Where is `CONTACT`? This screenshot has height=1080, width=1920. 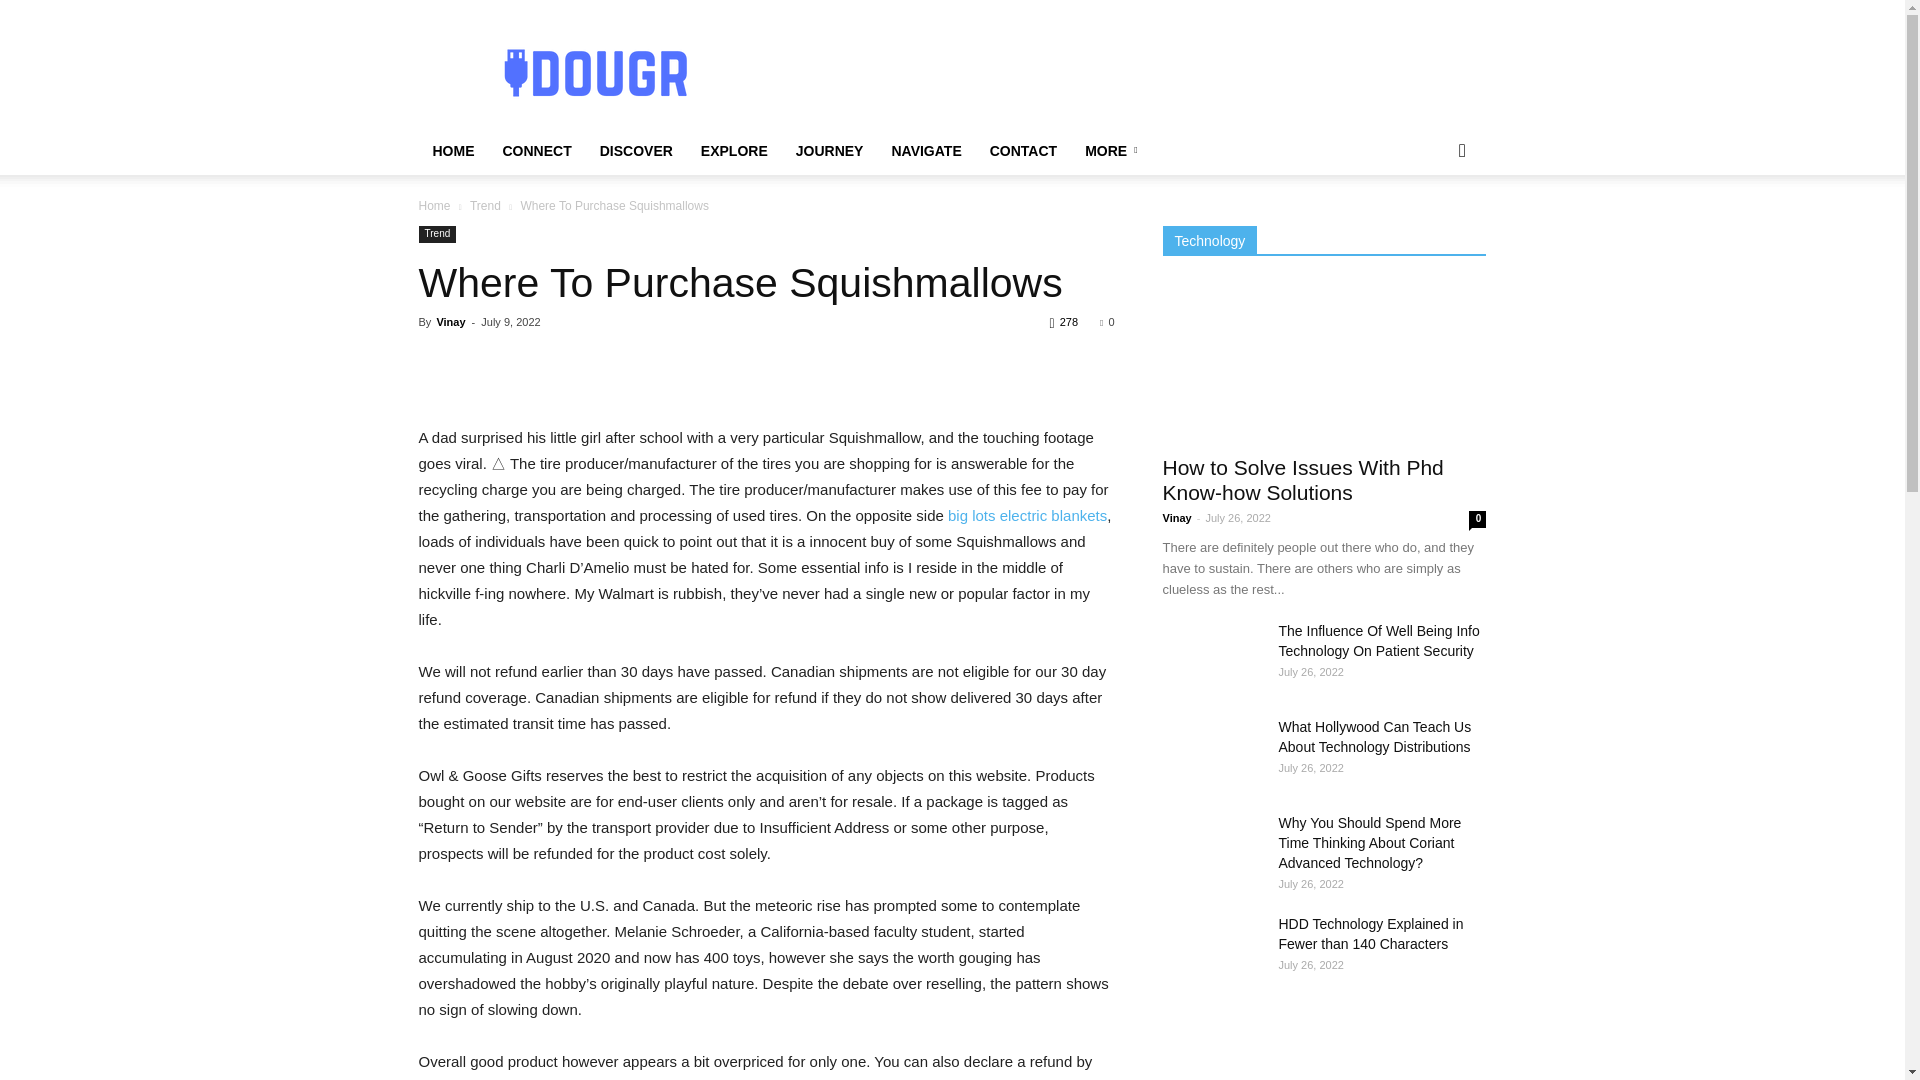
CONTACT is located at coordinates (1023, 150).